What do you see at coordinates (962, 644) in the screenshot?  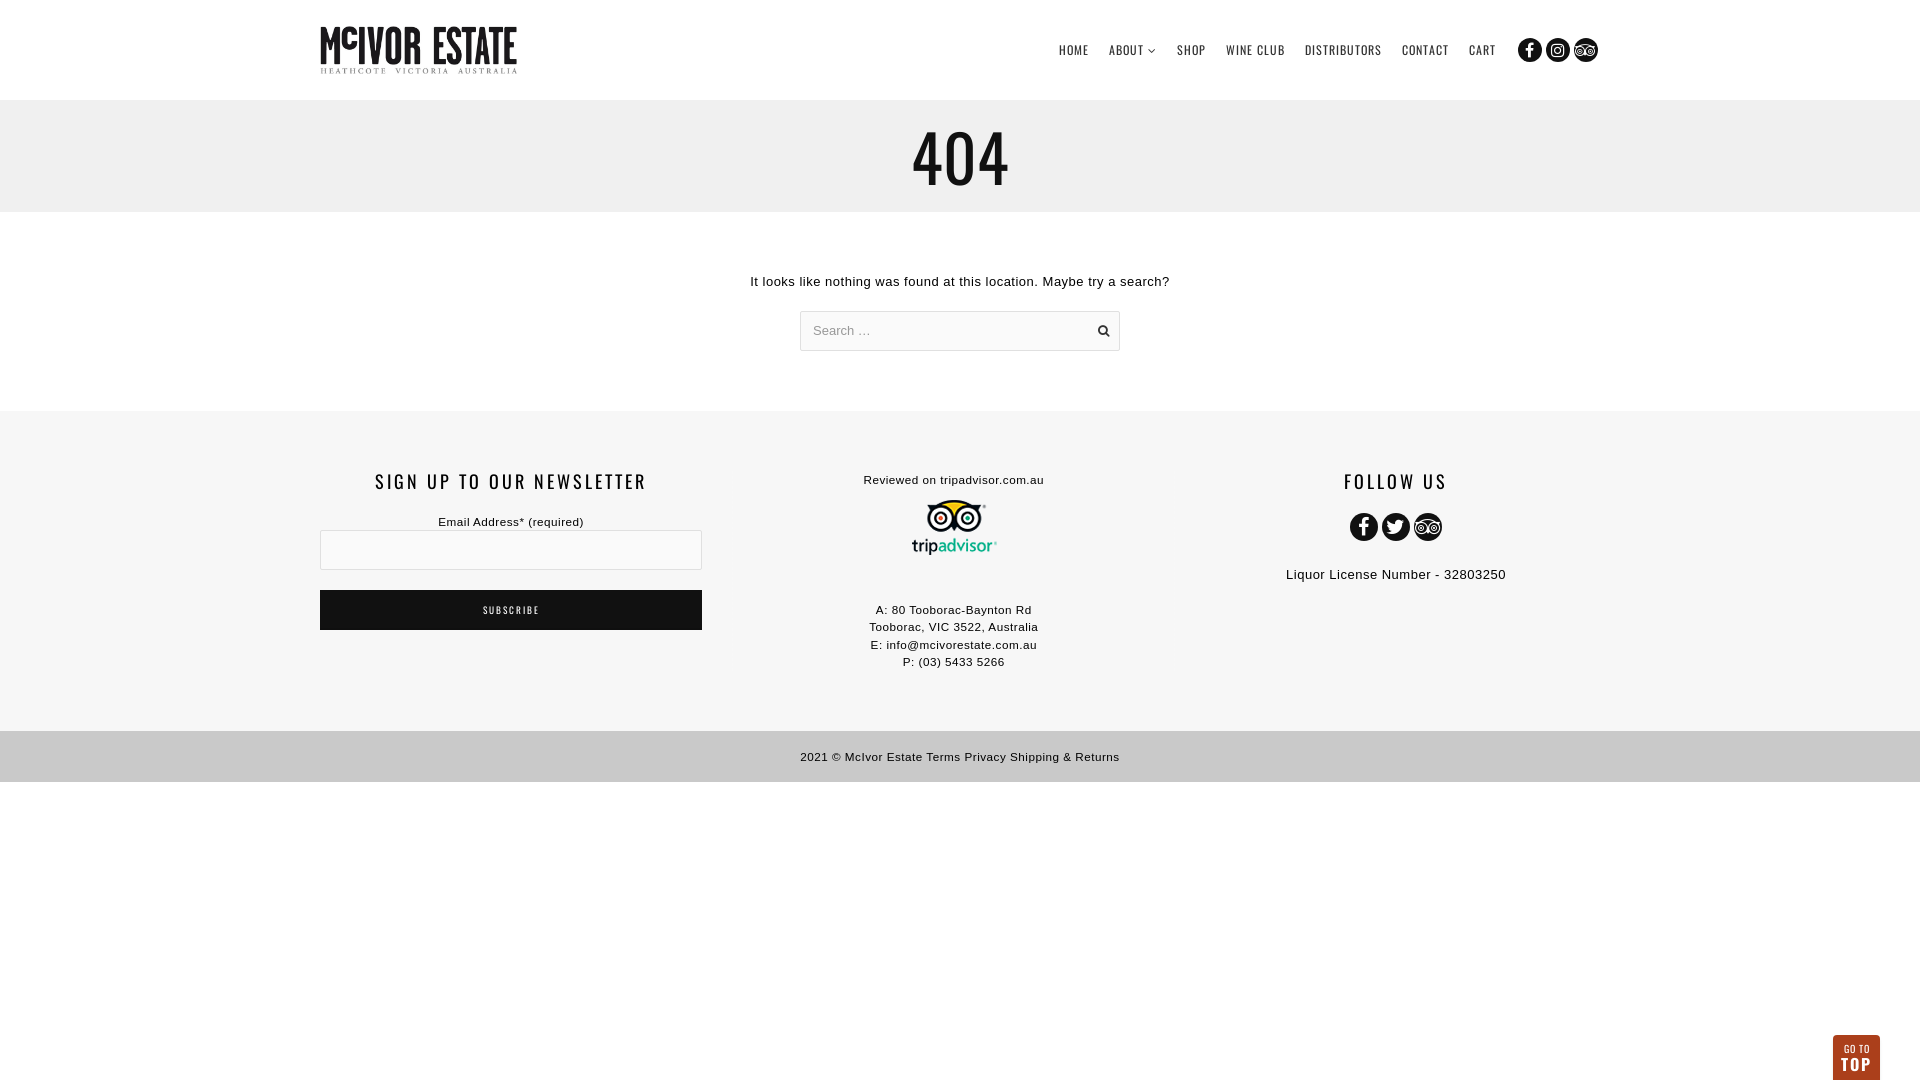 I see `info@mcivorestate.com.au` at bounding box center [962, 644].